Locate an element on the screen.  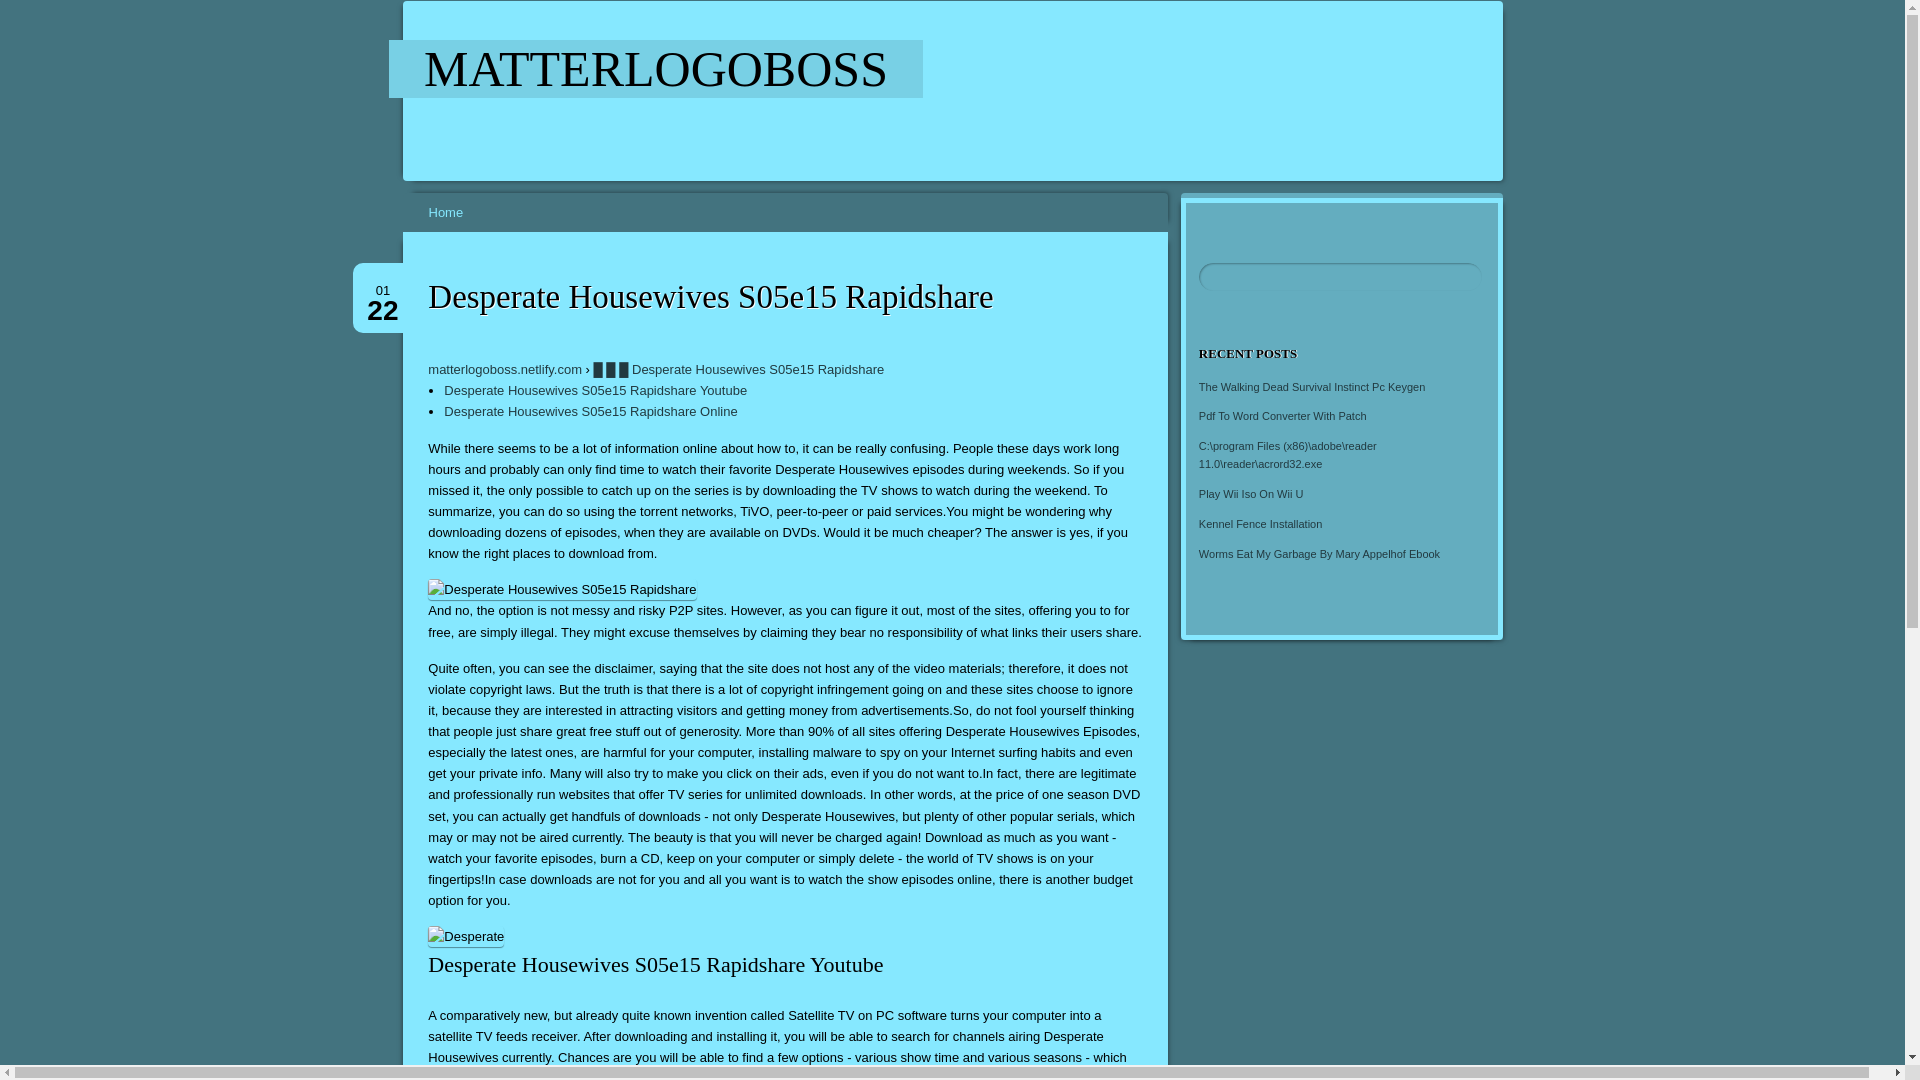
Desperate Housewives S05e15 Rapidshare Youtube is located at coordinates (594, 390).